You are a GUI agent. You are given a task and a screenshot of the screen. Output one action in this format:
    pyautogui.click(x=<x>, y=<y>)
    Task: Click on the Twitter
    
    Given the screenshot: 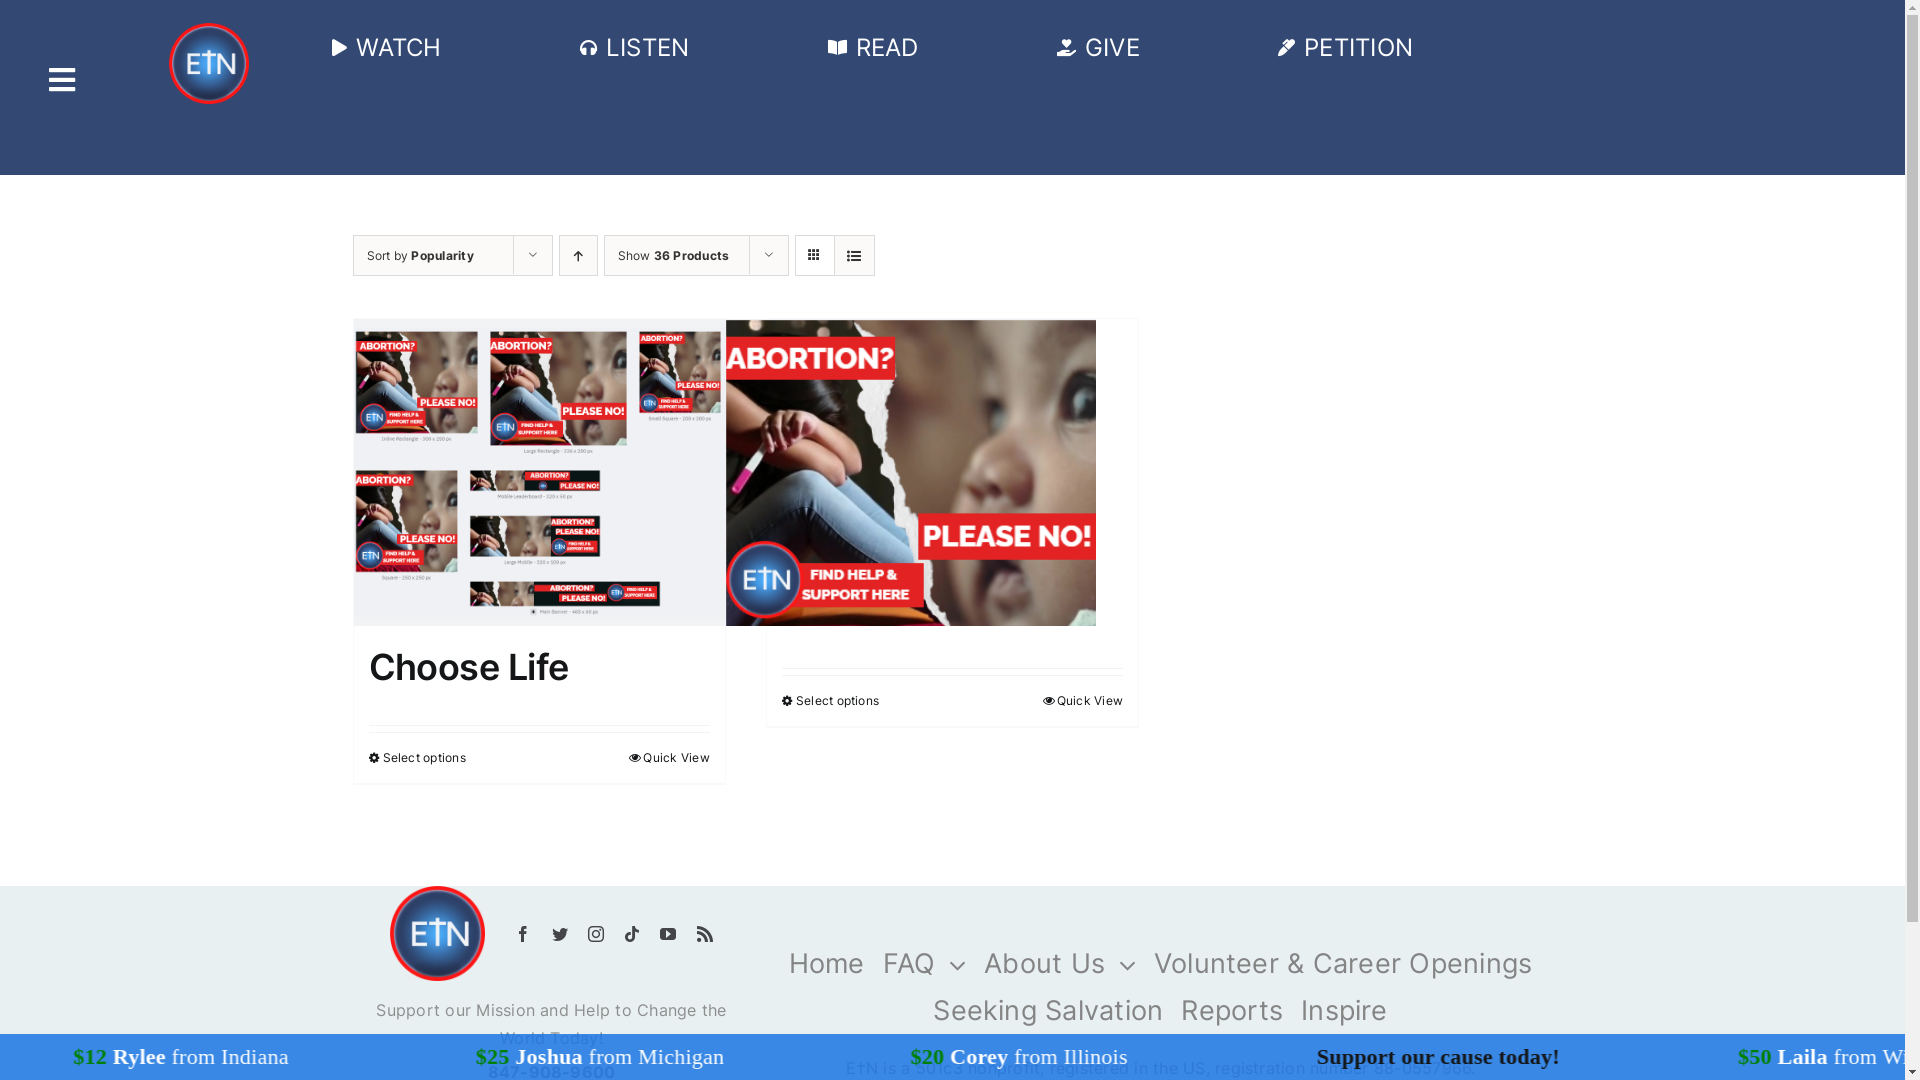 What is the action you would take?
    pyautogui.click(x=560, y=934)
    